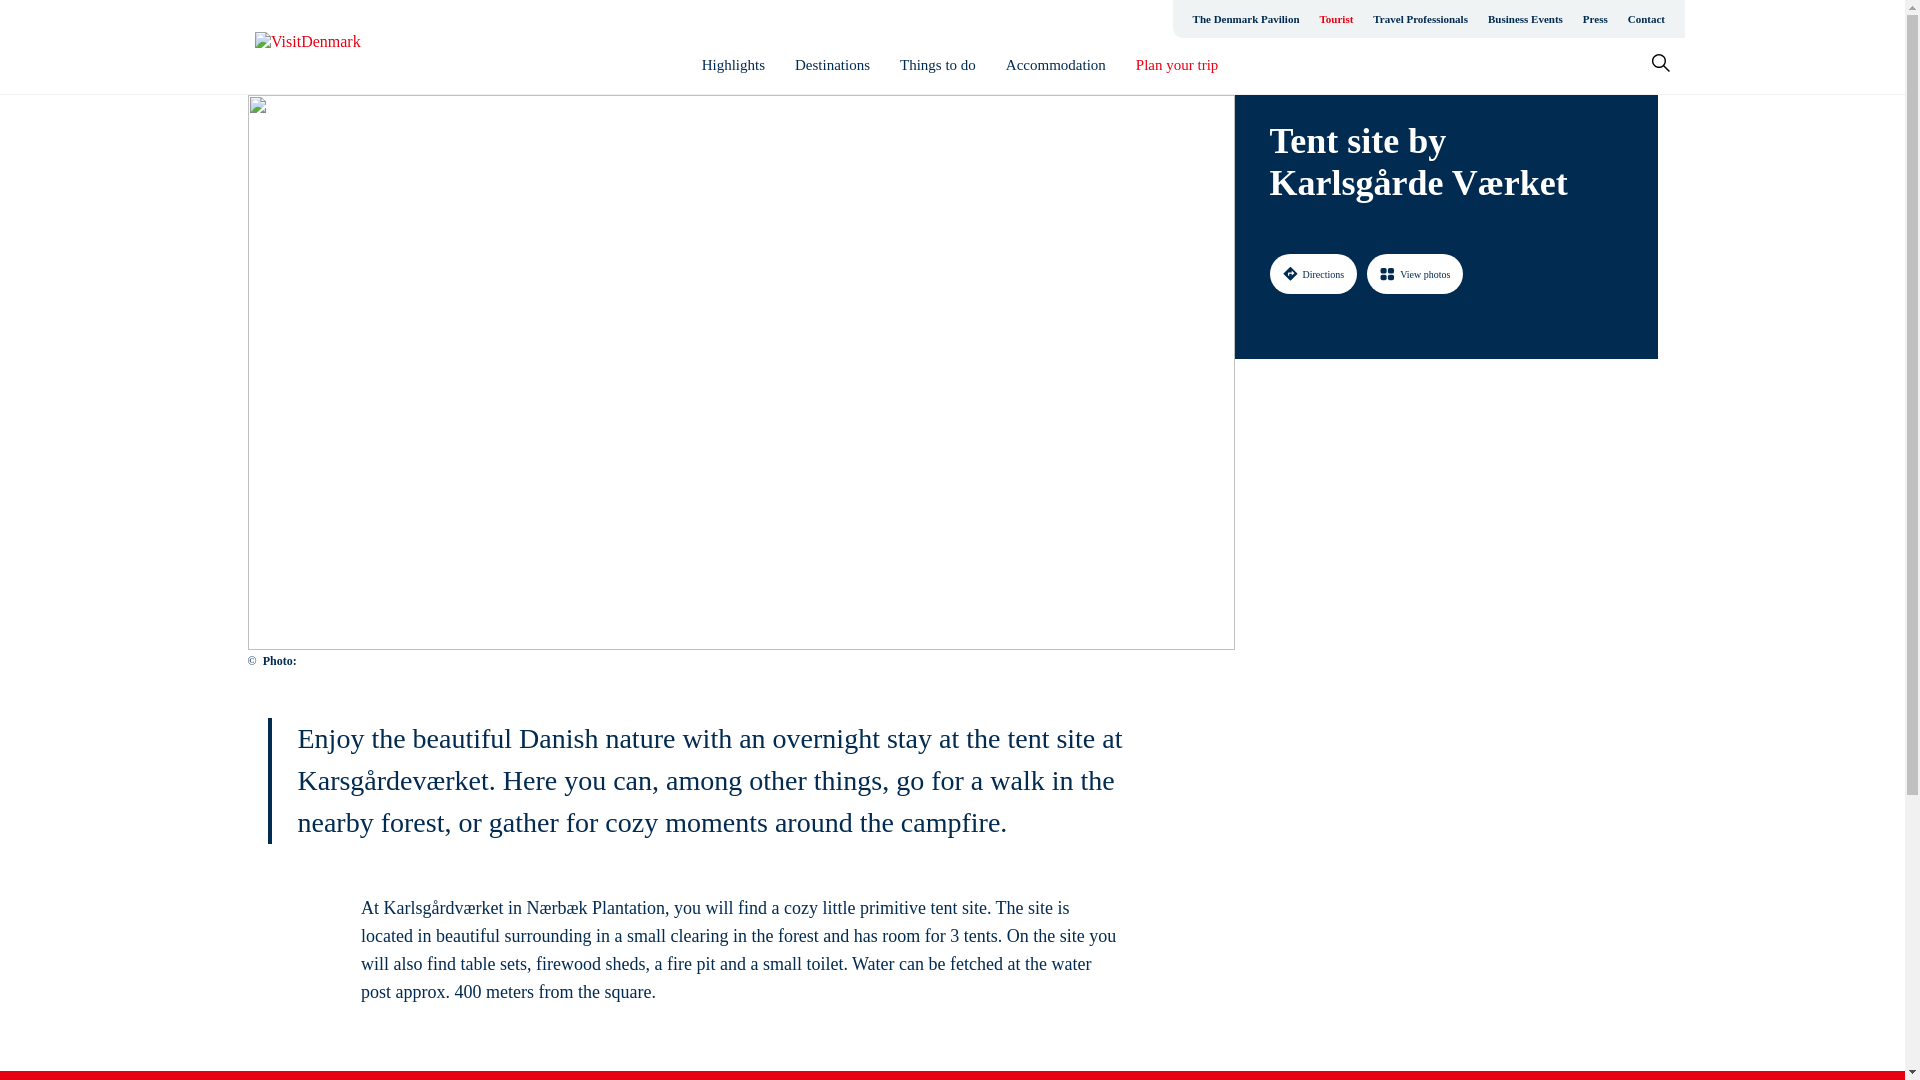 This screenshot has width=1920, height=1080. Describe the element at coordinates (938, 65) in the screenshot. I see `Things to do` at that location.